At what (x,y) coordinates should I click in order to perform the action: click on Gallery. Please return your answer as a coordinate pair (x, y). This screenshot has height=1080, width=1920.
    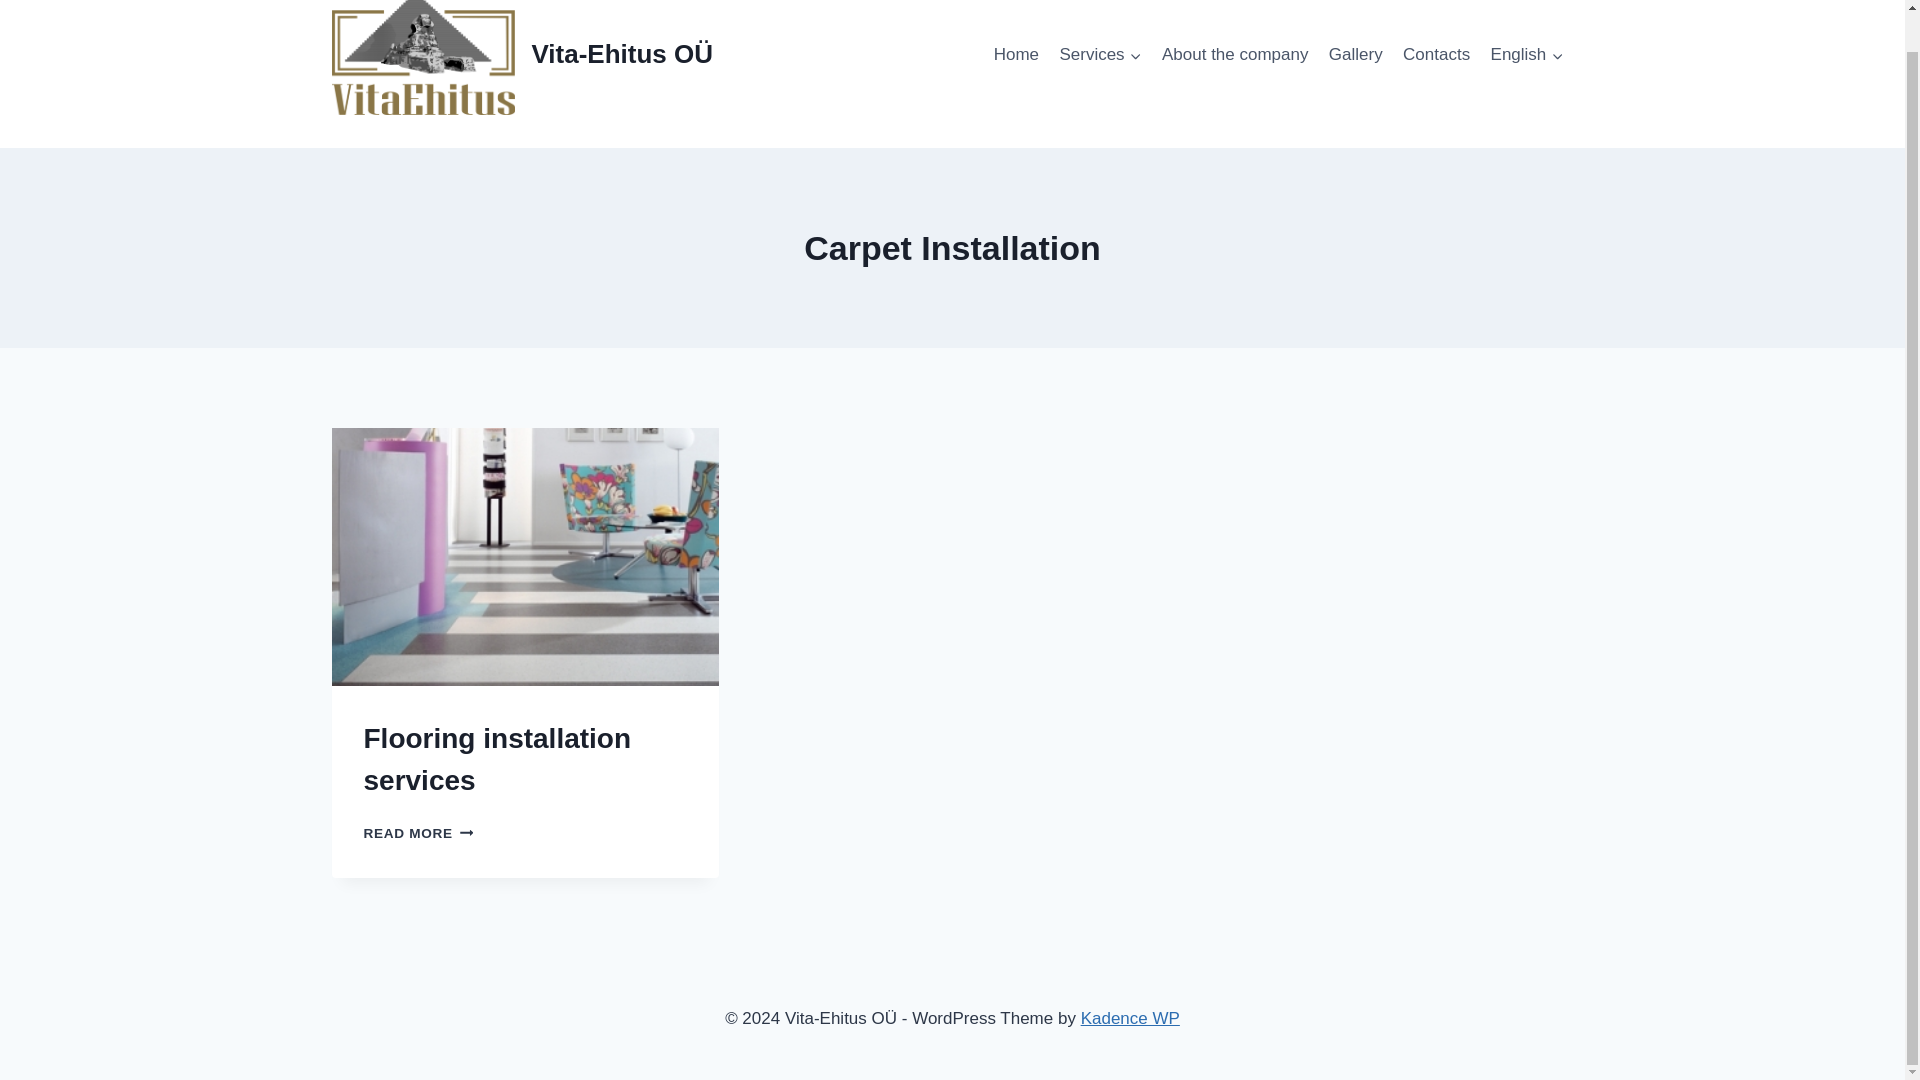
    Looking at the image, I should click on (1356, 54).